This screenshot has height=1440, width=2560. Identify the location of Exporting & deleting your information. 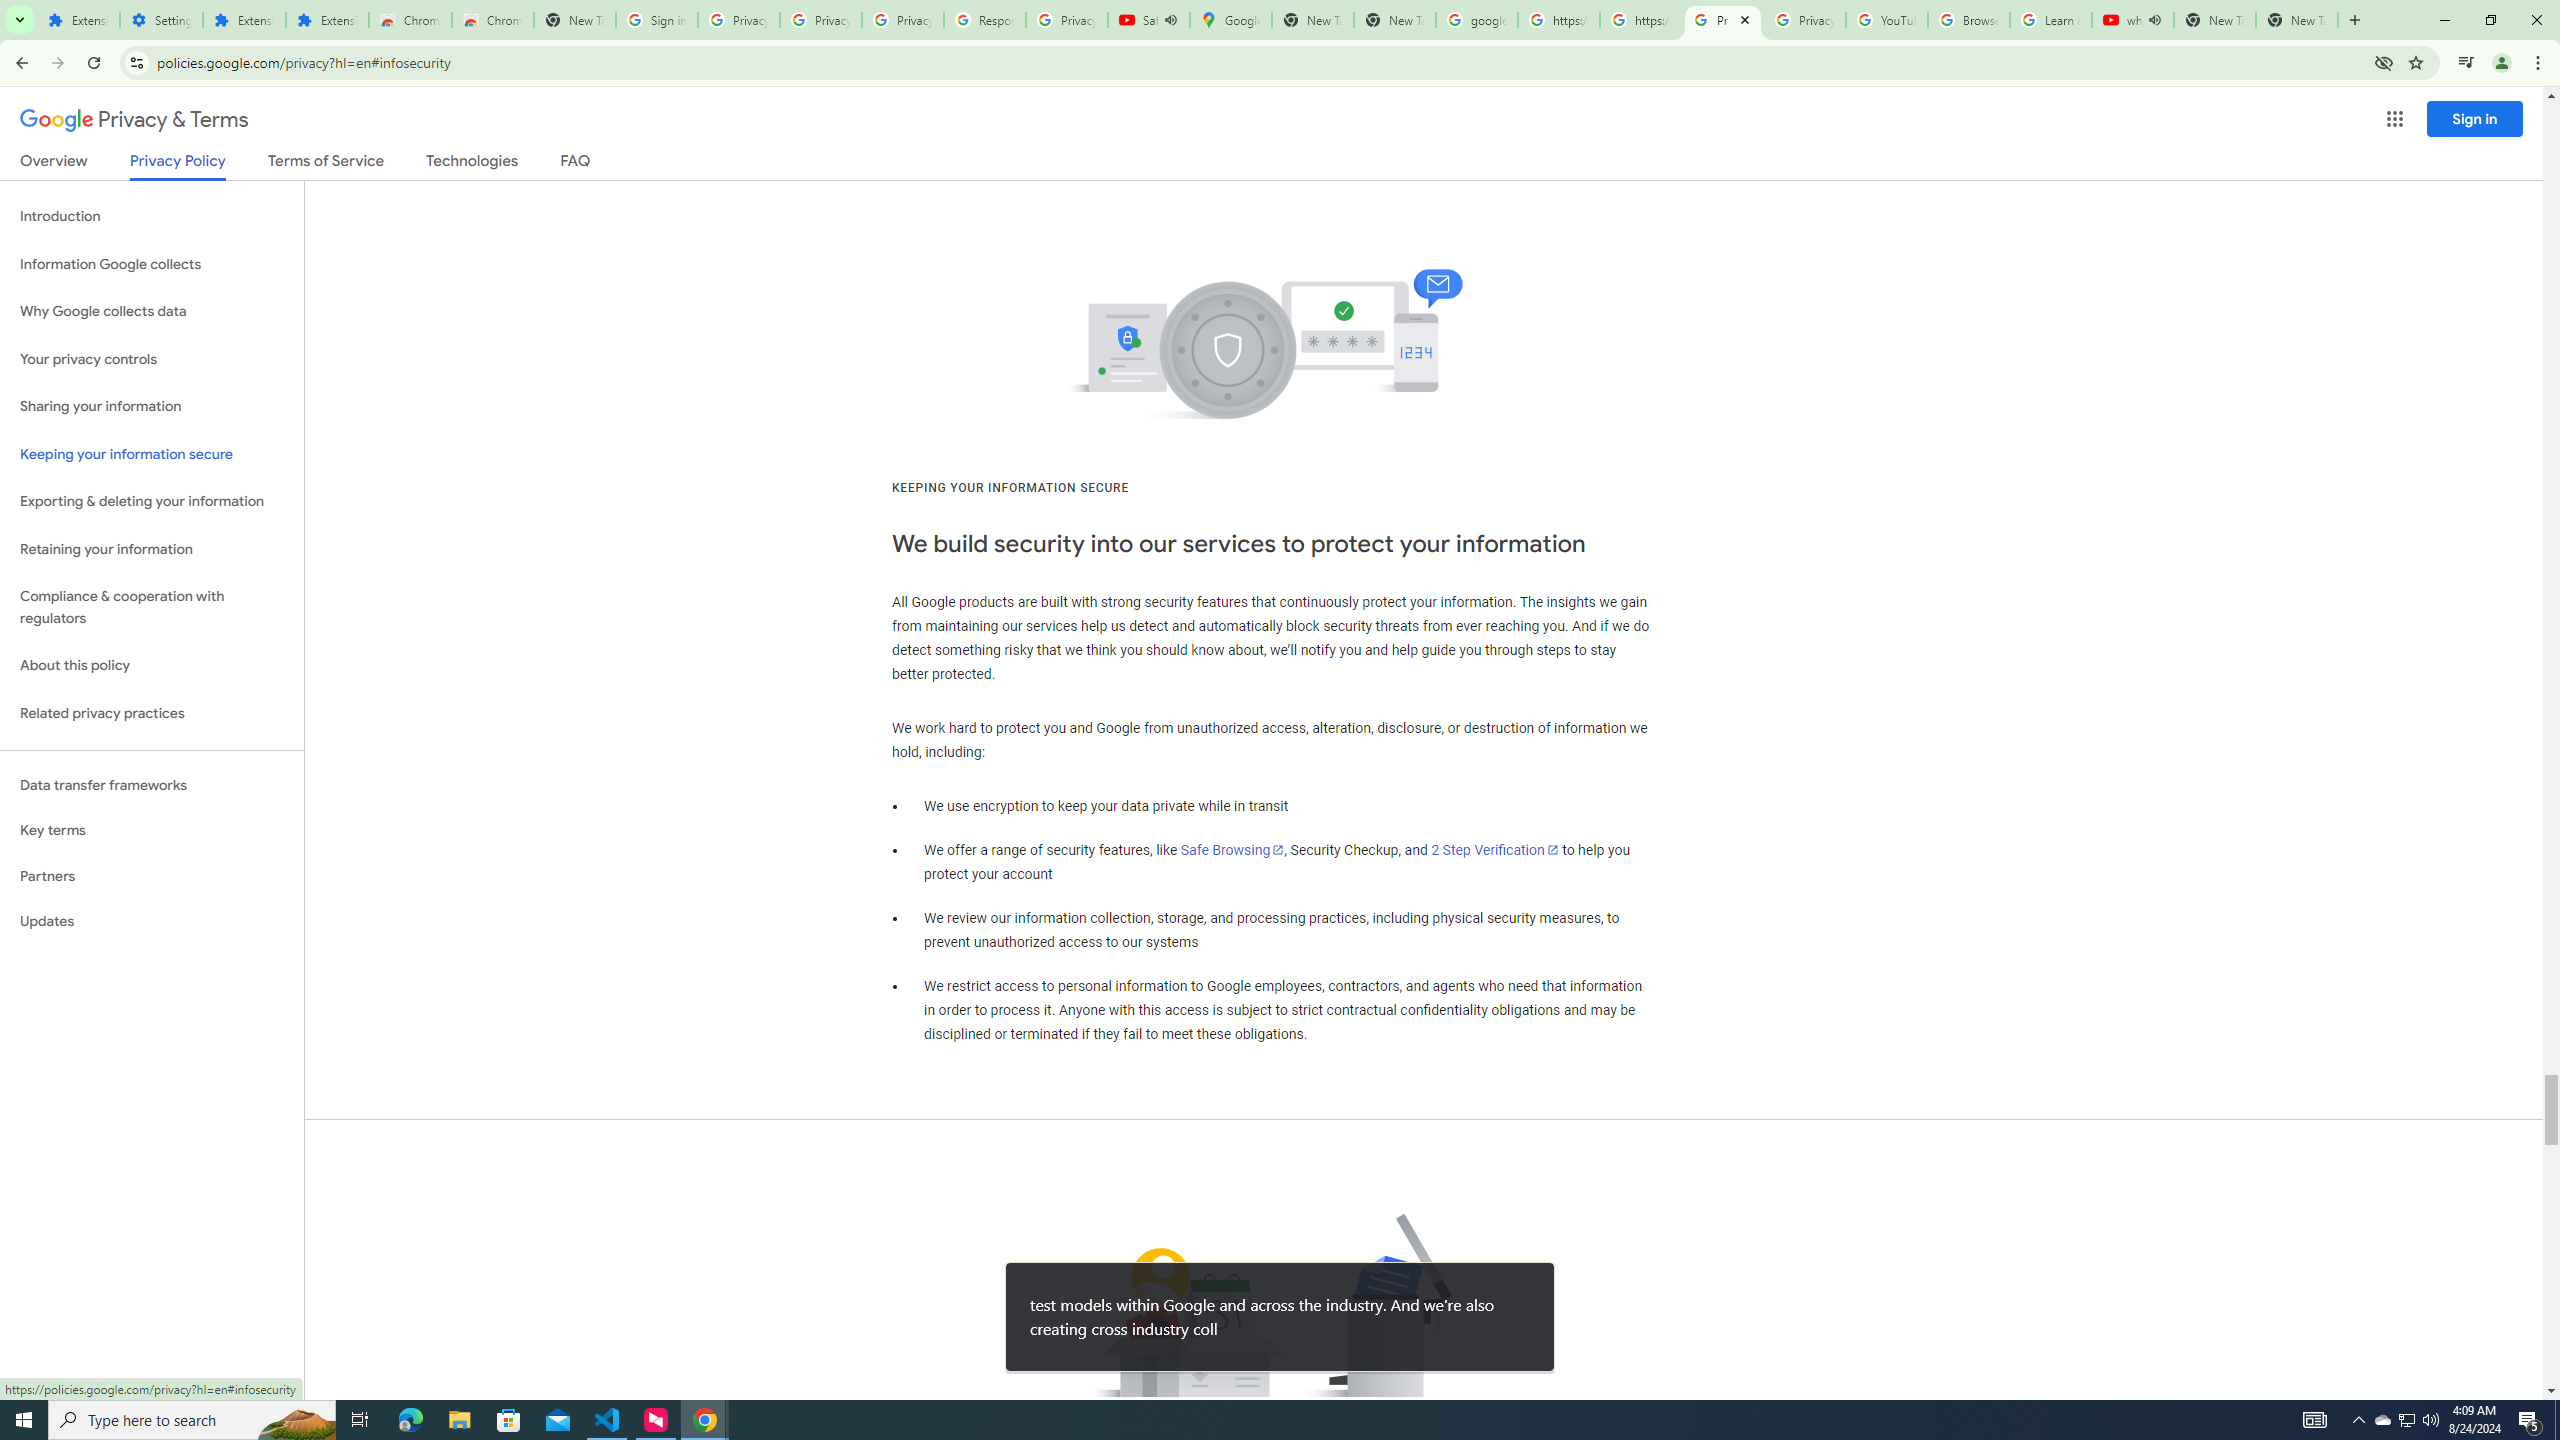
(152, 502).